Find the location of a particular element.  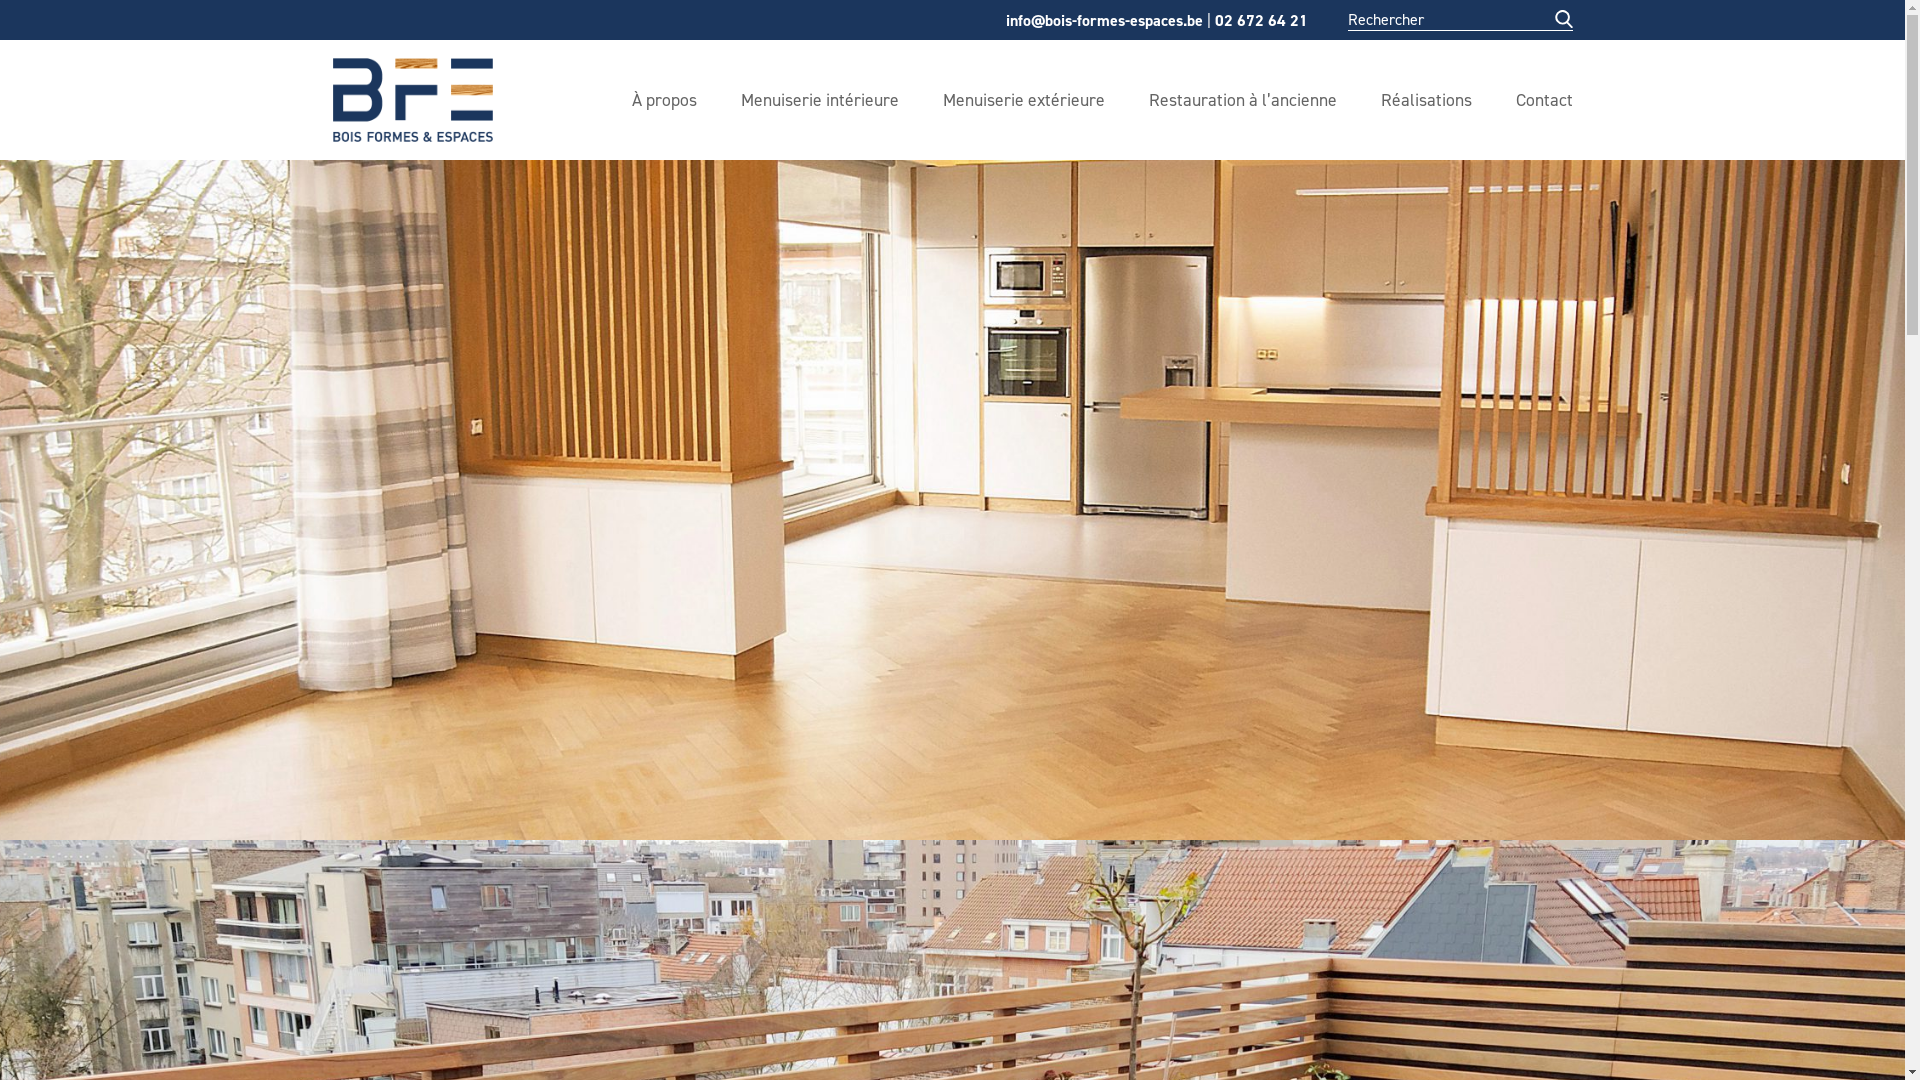

info@bois-formes-espaces.be is located at coordinates (1104, 20).